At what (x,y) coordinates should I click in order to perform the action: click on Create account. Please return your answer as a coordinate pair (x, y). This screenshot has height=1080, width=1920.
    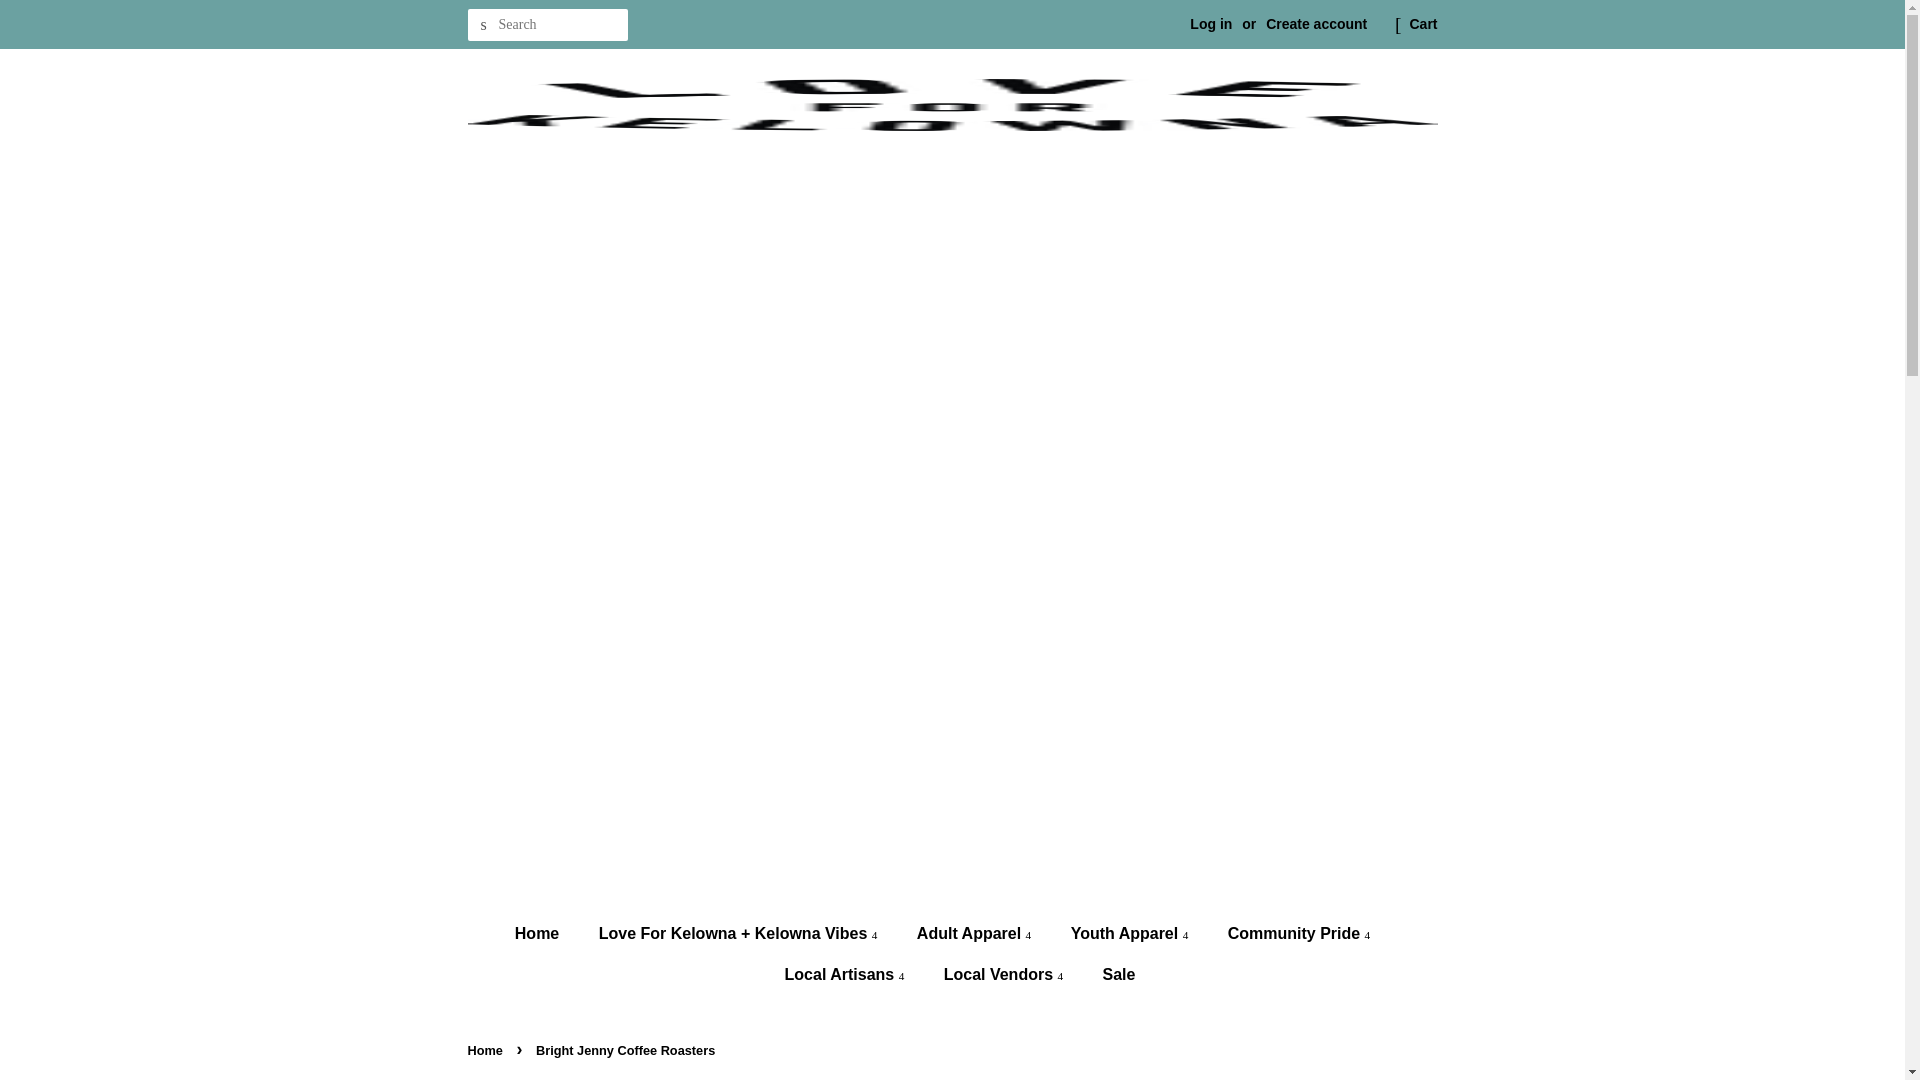
    Looking at the image, I should click on (1316, 24).